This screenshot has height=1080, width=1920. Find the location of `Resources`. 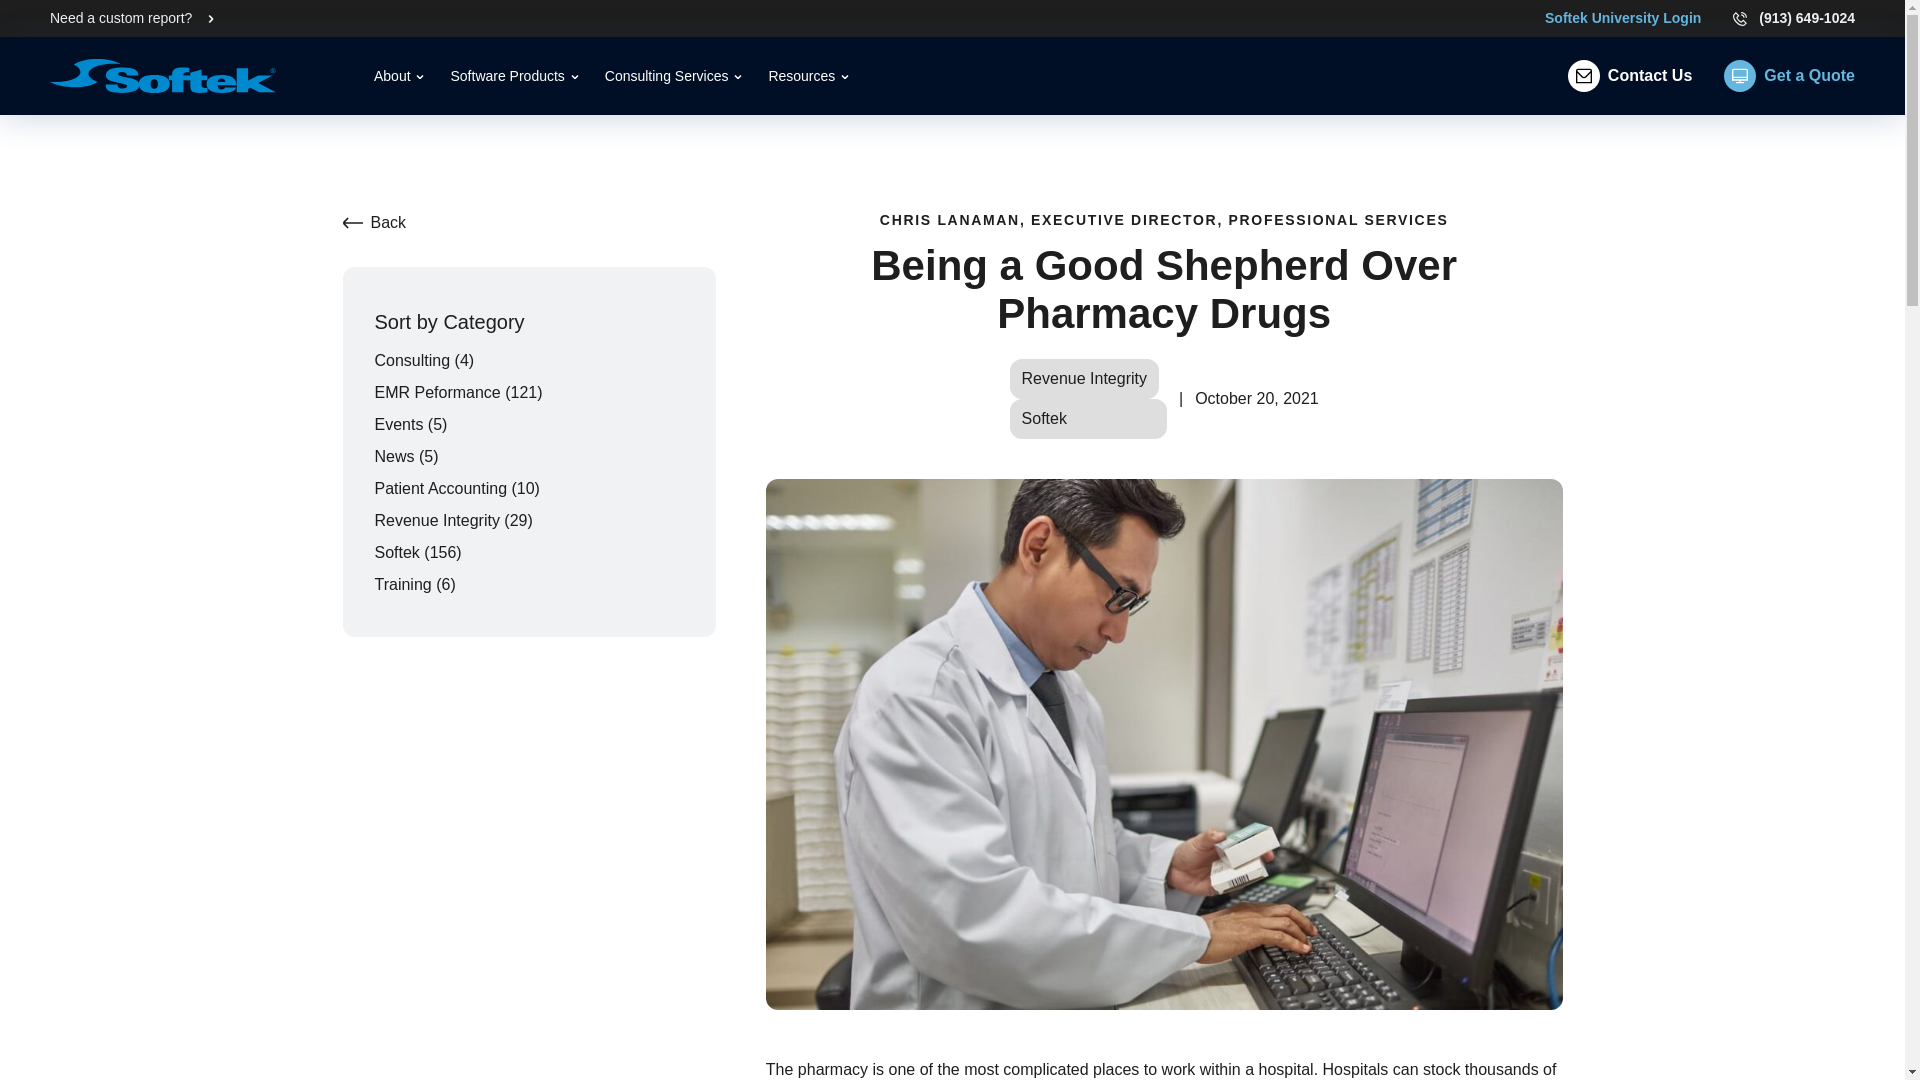

Resources is located at coordinates (809, 76).